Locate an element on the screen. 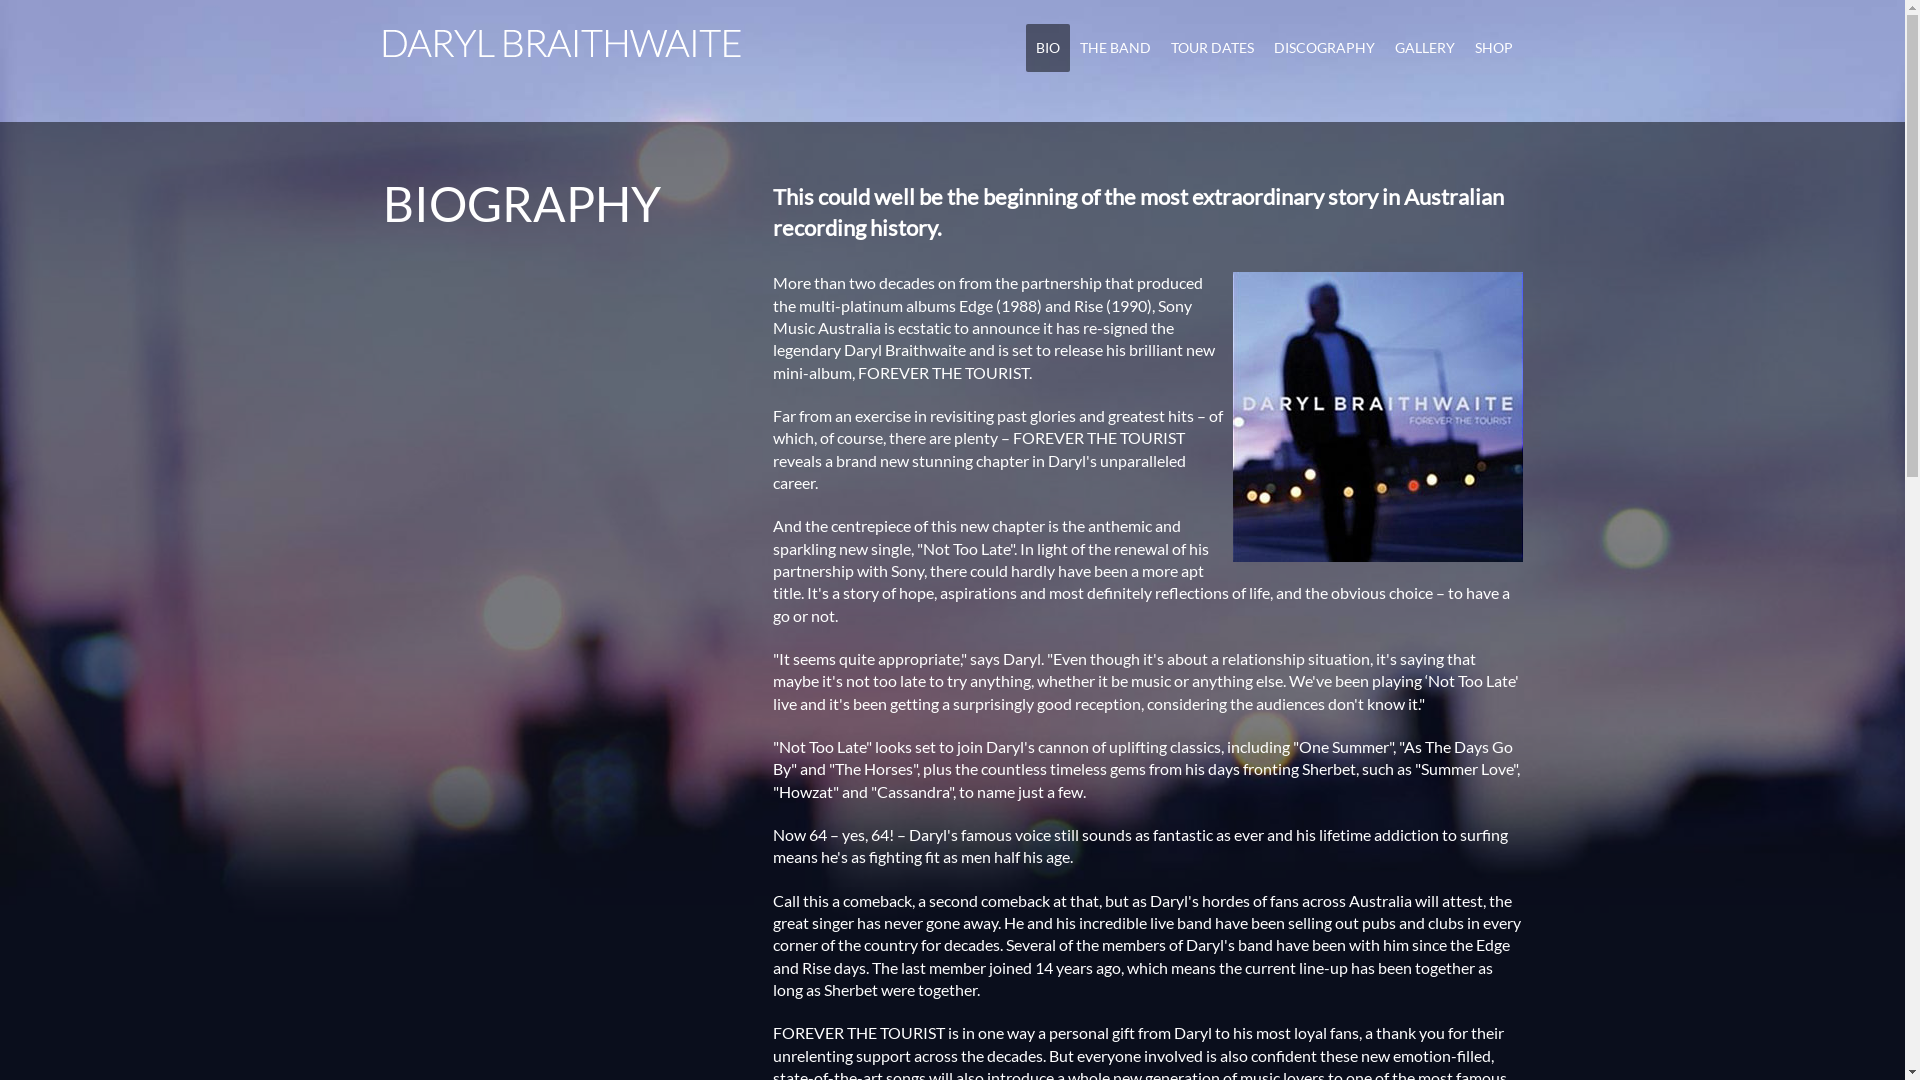 This screenshot has height=1080, width=1920. GALLERY is located at coordinates (1424, 48).